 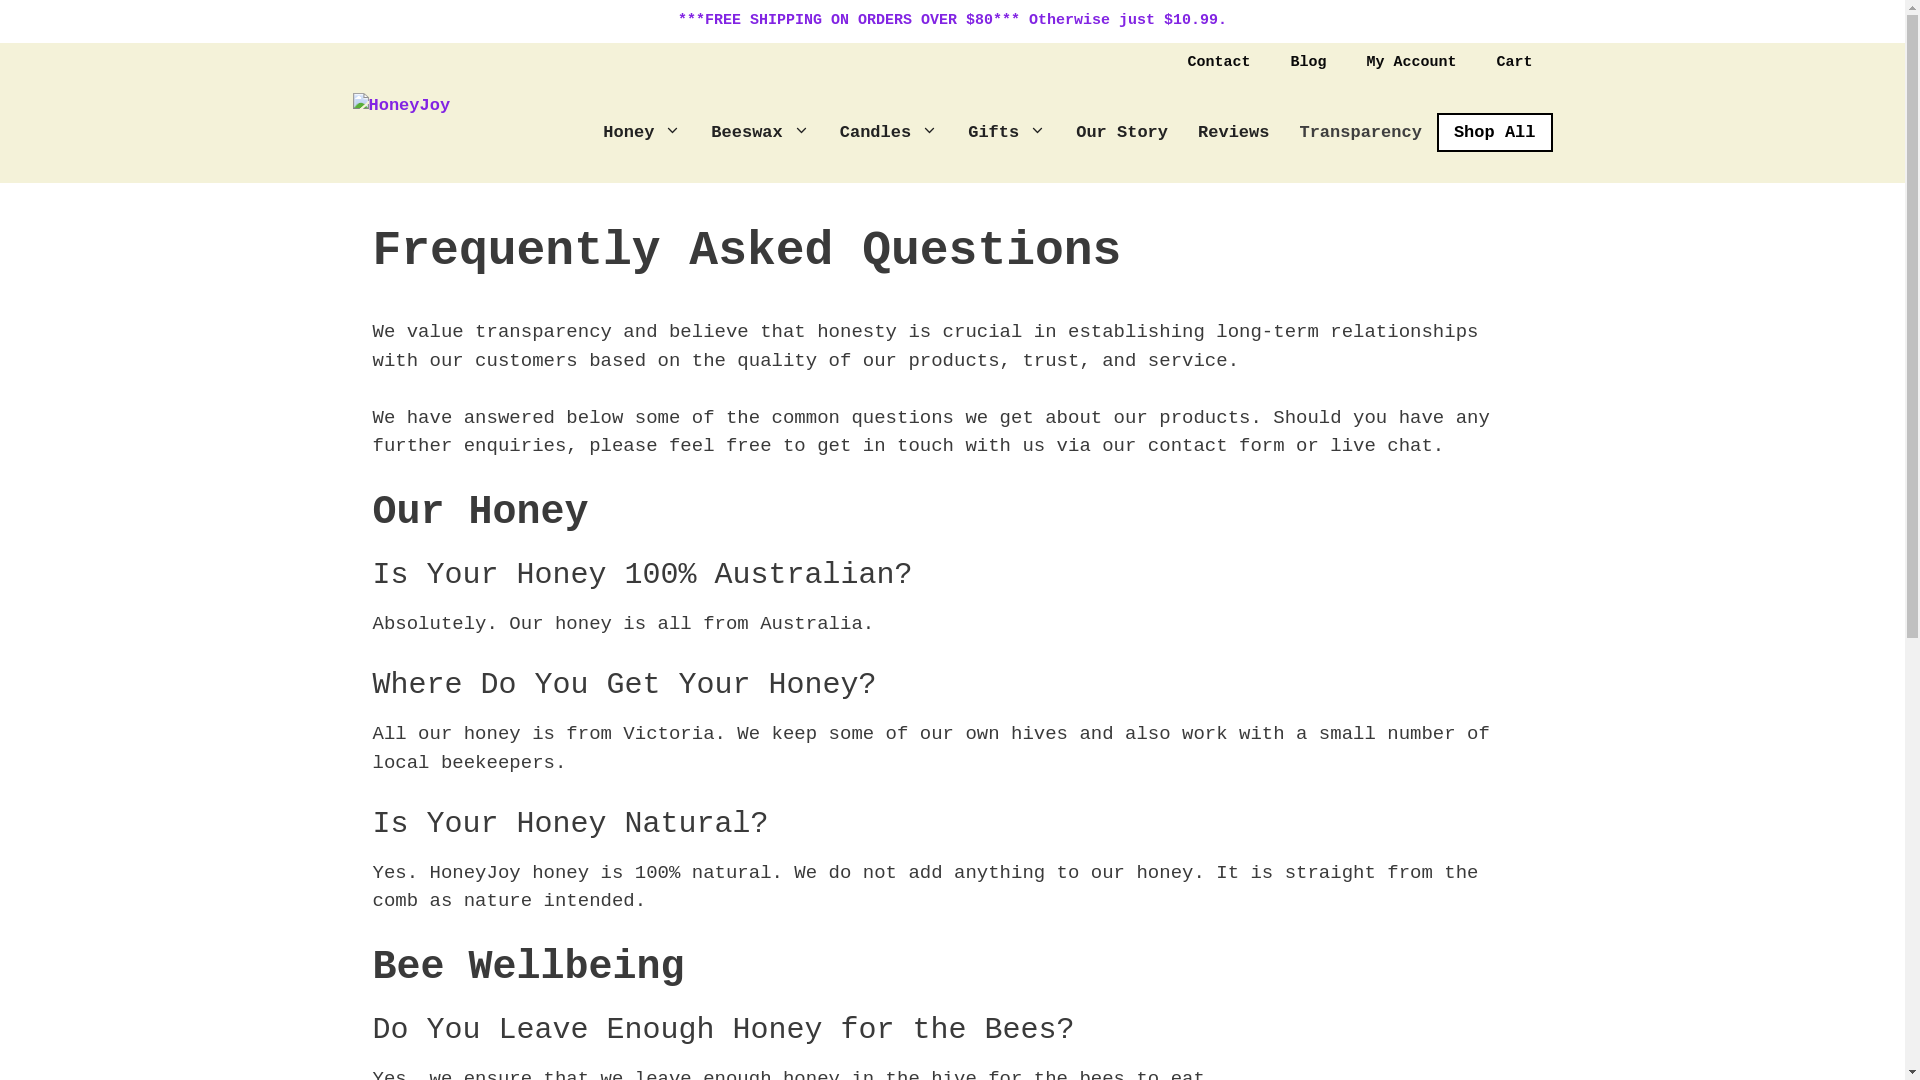 I want to click on Reviews, so click(x=1234, y=132).